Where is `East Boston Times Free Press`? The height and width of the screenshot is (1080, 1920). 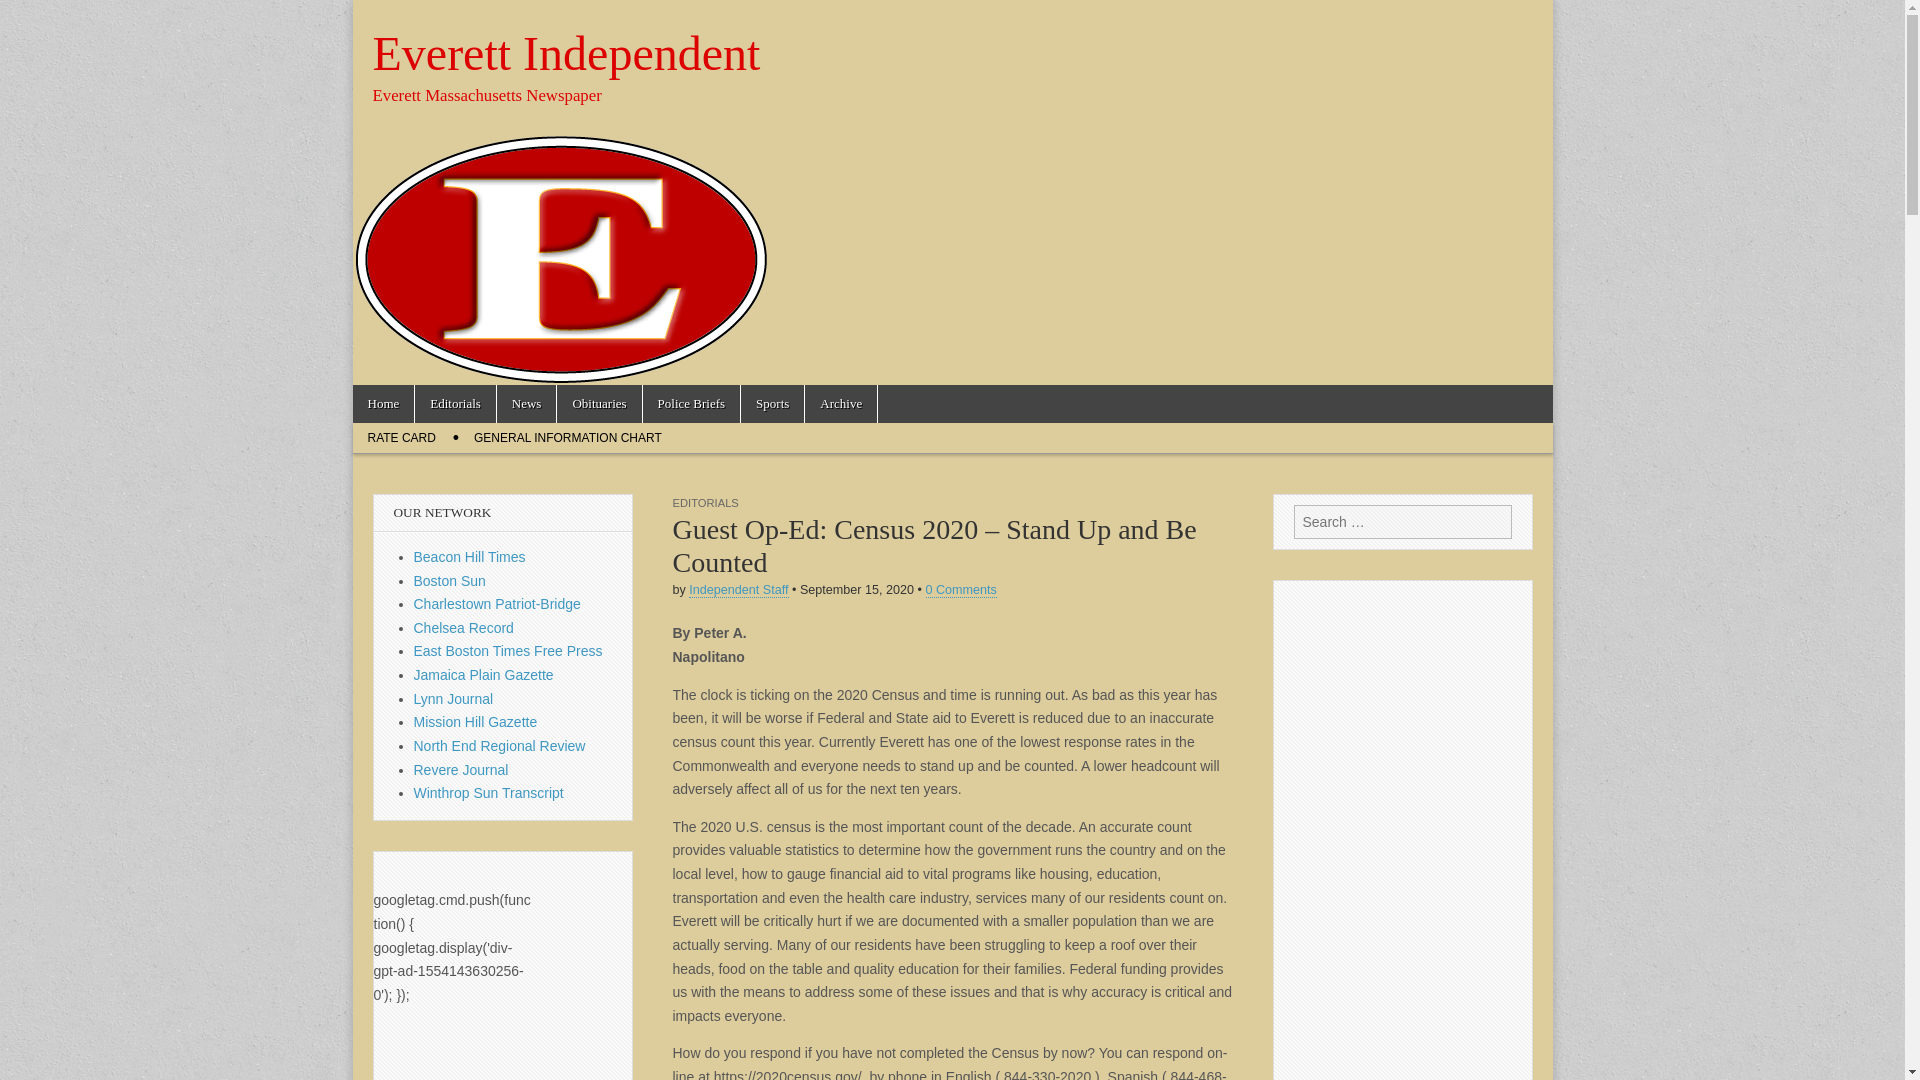 East Boston Times Free Press is located at coordinates (508, 650).